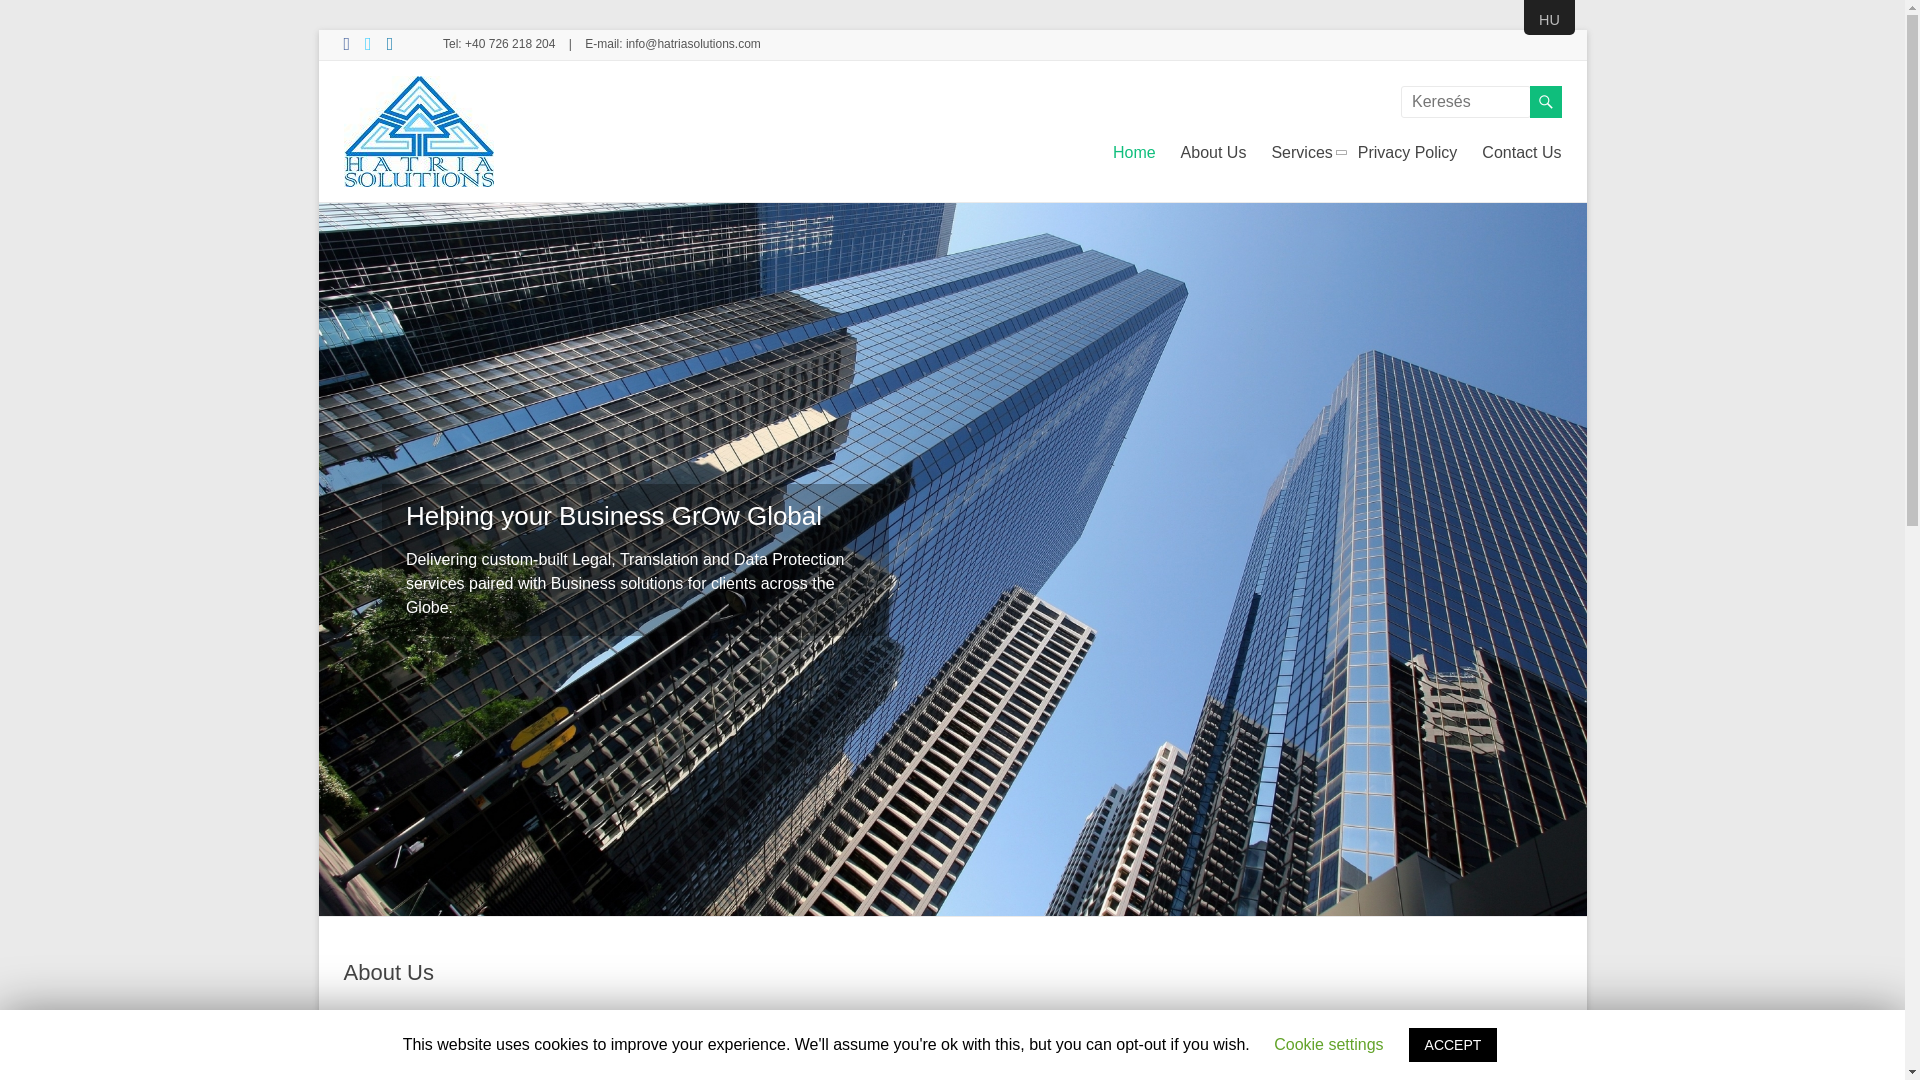 The height and width of the screenshot is (1080, 1920). Describe the element at coordinates (1407, 153) in the screenshot. I see `Privacy Policy` at that location.